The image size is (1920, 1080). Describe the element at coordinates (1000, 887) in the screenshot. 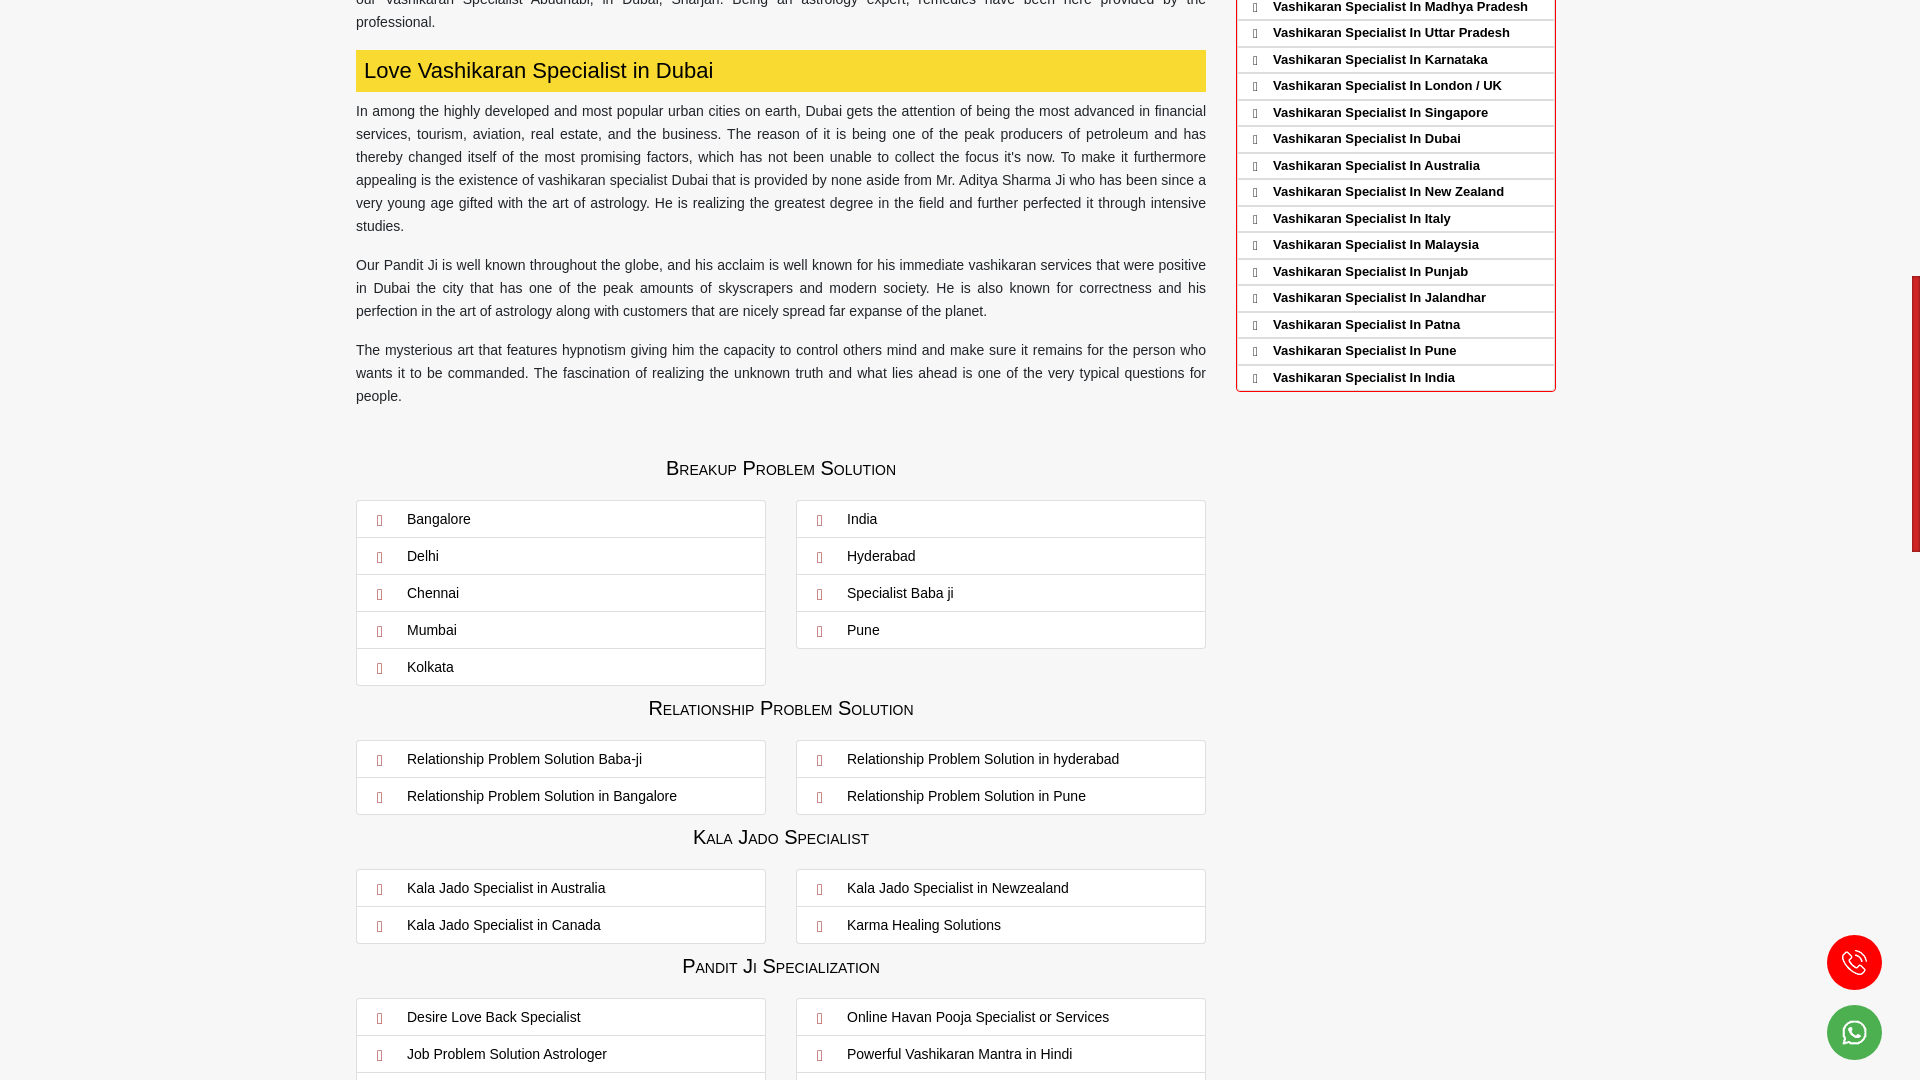

I see `Kala Jado Specialist in Newzealand` at that location.